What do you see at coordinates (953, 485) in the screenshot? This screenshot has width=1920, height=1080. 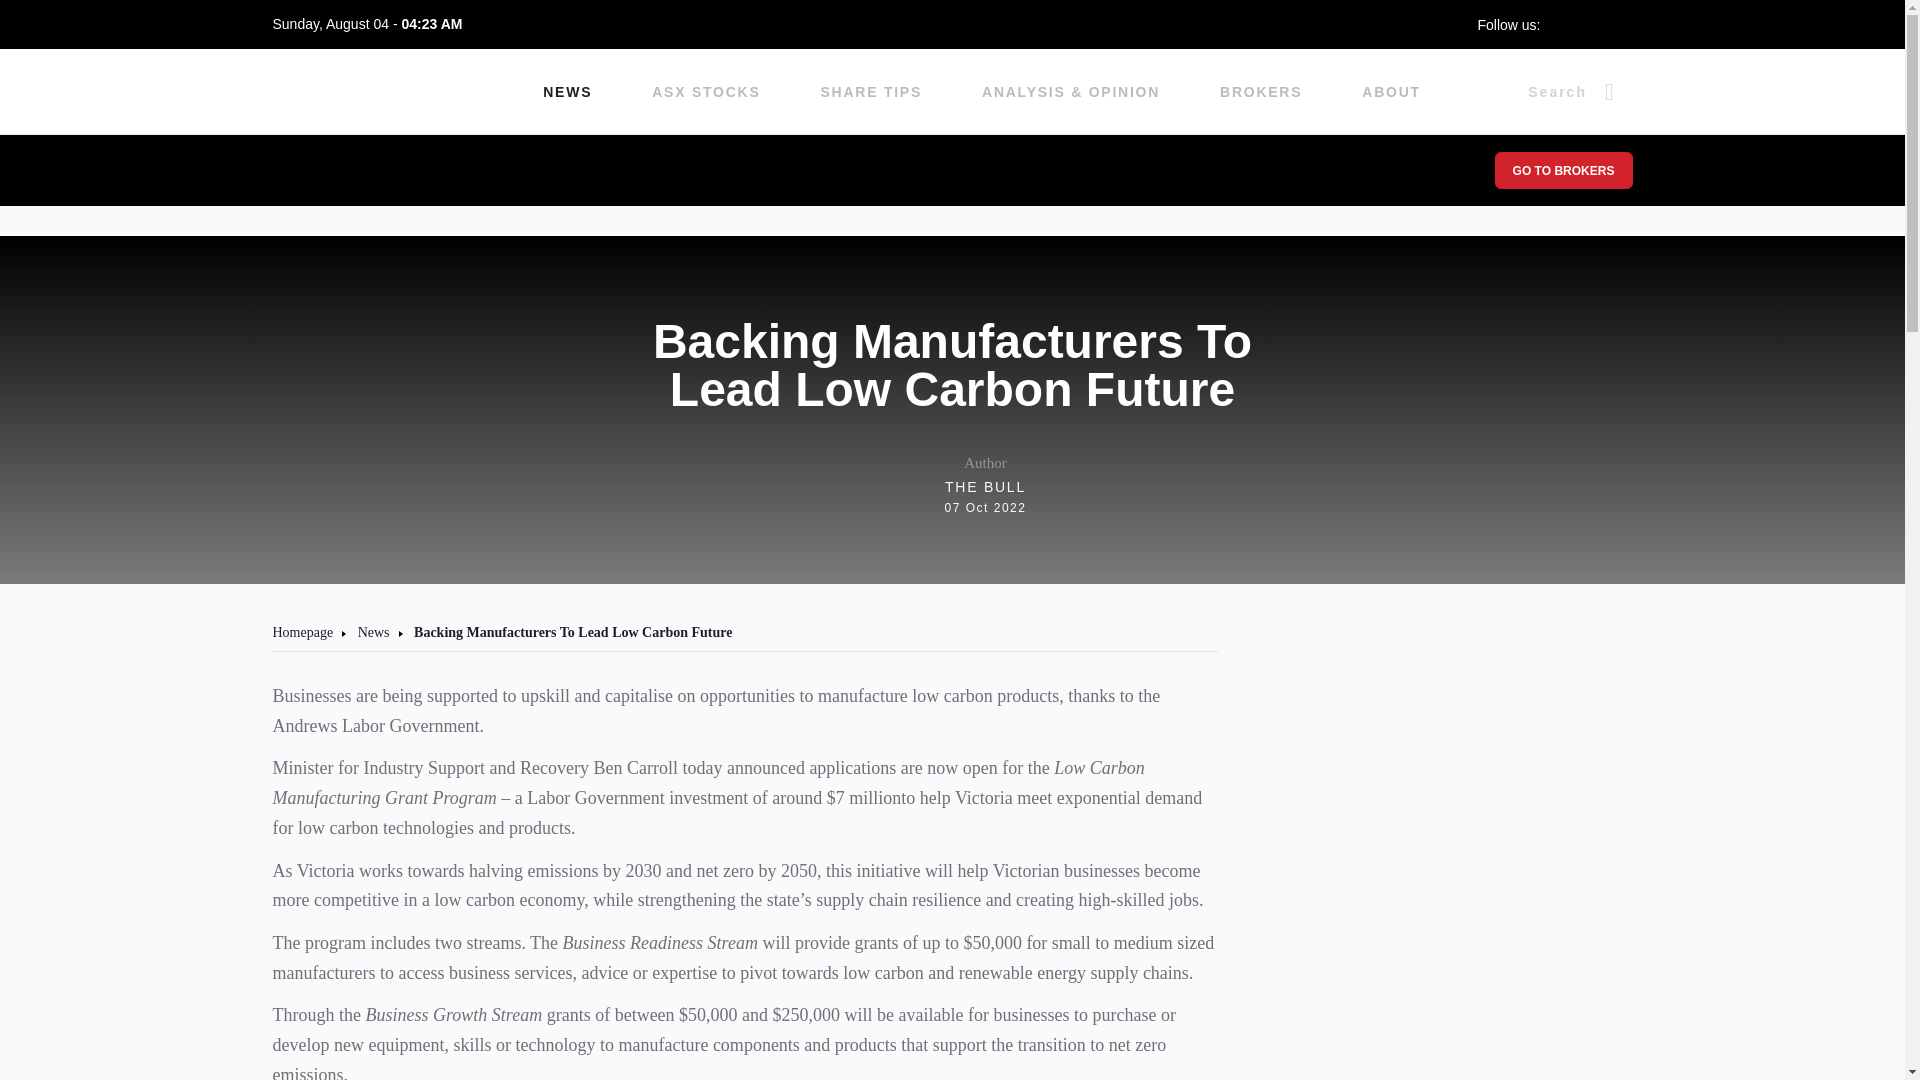 I see `News` at bounding box center [953, 485].